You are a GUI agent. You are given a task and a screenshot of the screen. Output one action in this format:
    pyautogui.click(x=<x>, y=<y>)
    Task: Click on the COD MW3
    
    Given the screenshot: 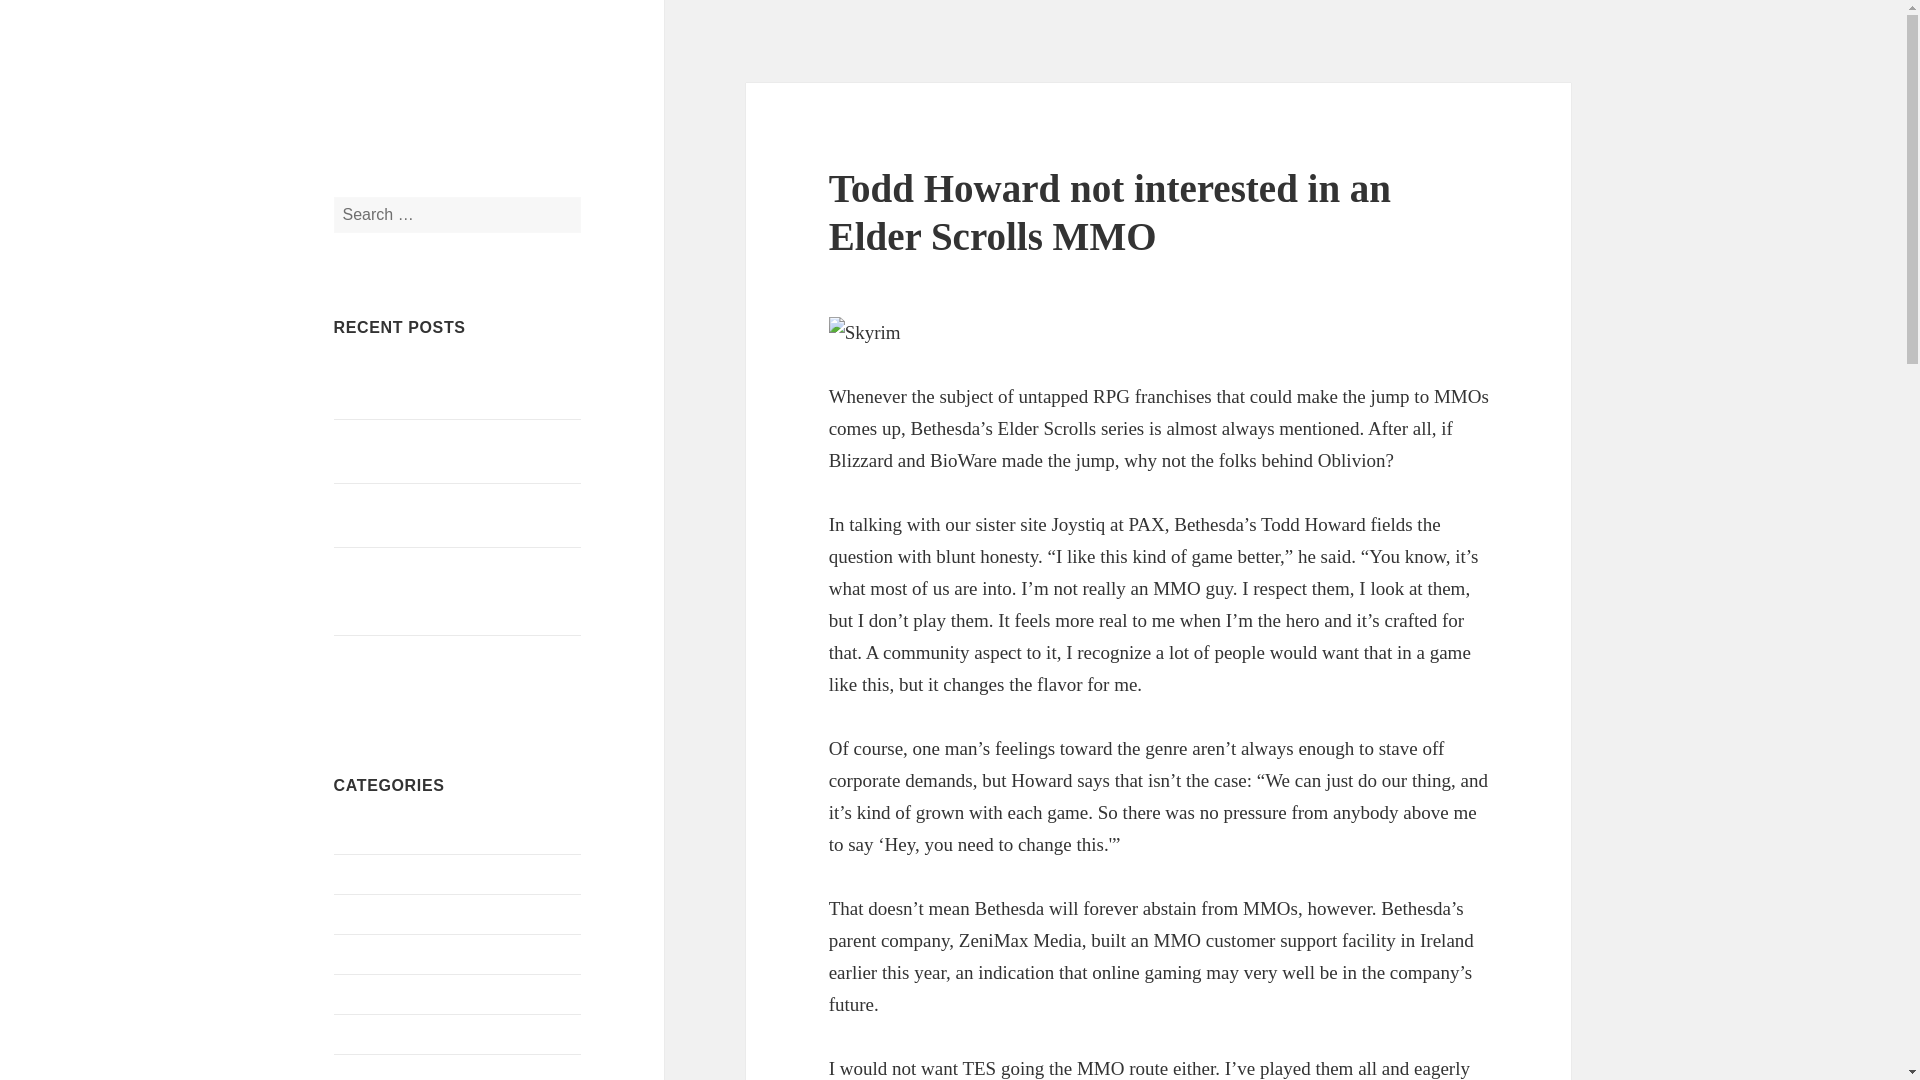 What is the action you would take?
    pyautogui.click(x=371, y=914)
    